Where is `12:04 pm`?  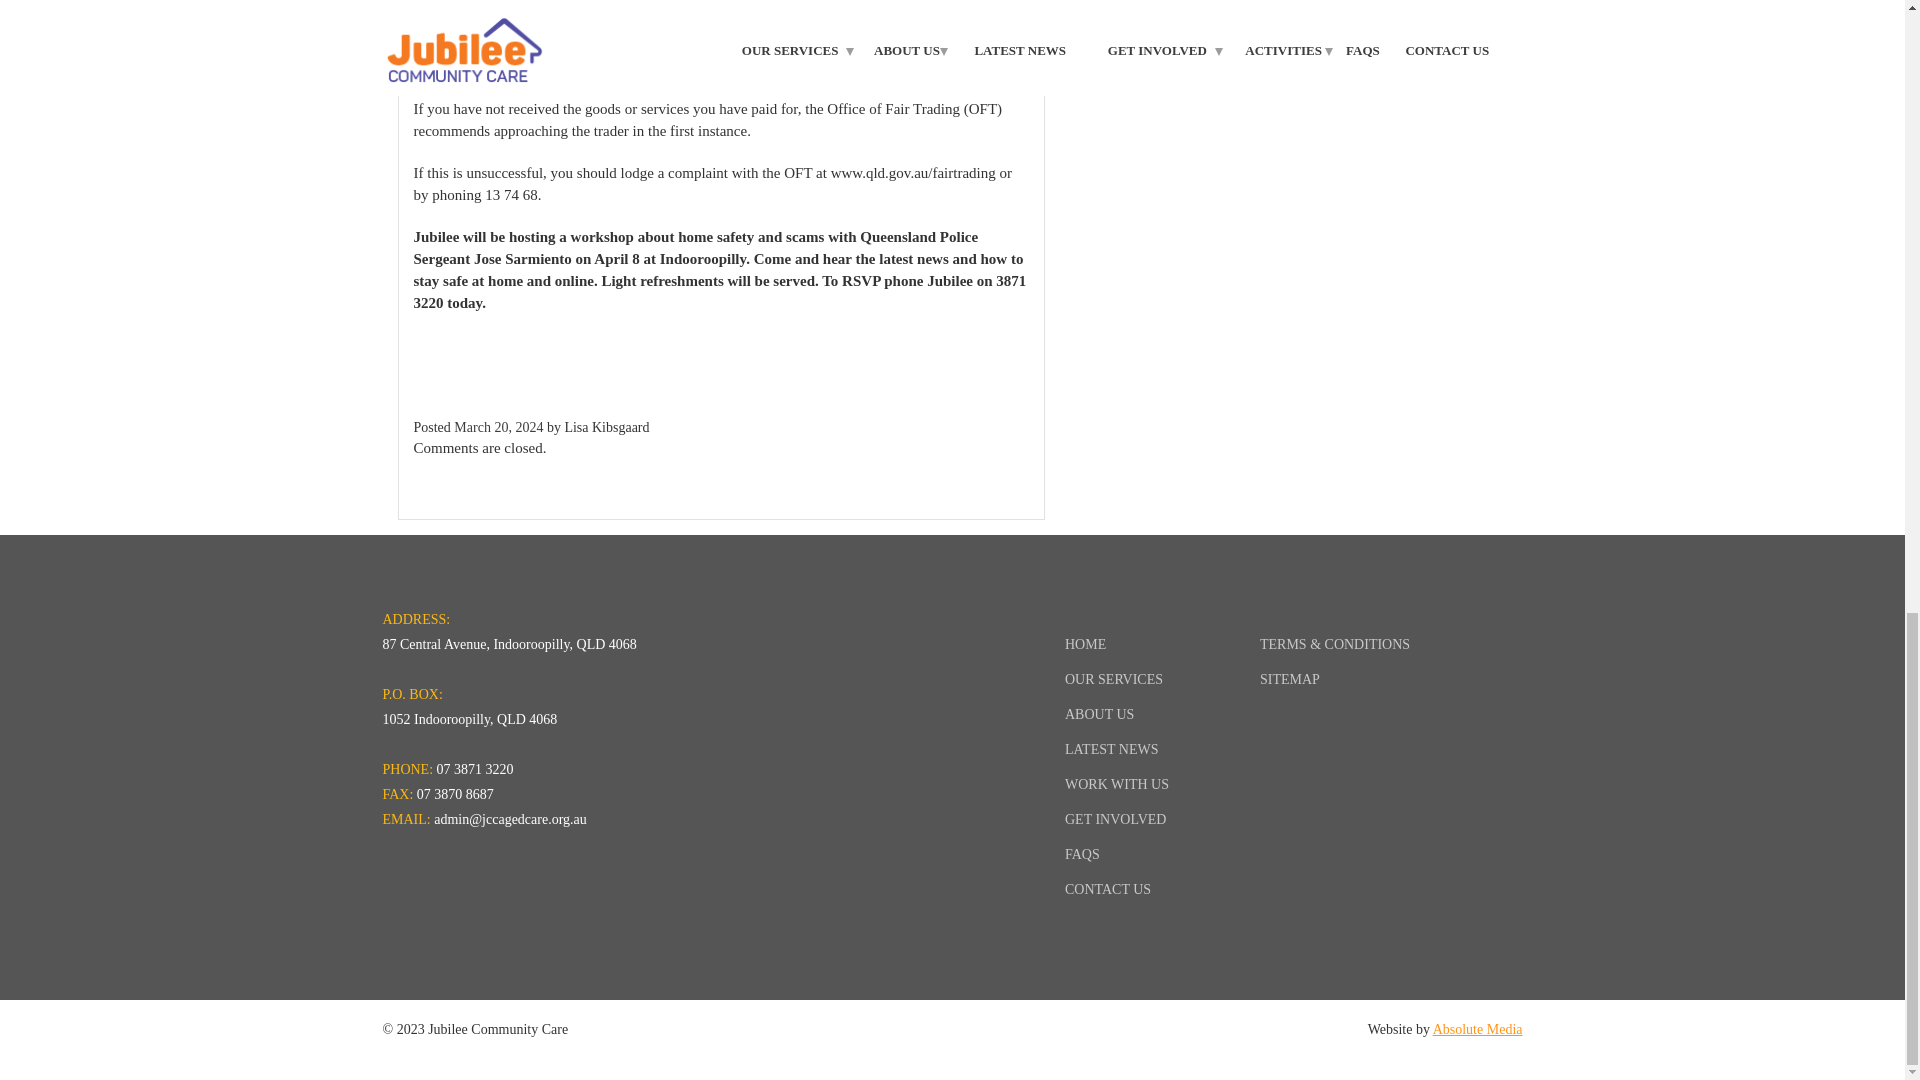 12:04 pm is located at coordinates (498, 426).